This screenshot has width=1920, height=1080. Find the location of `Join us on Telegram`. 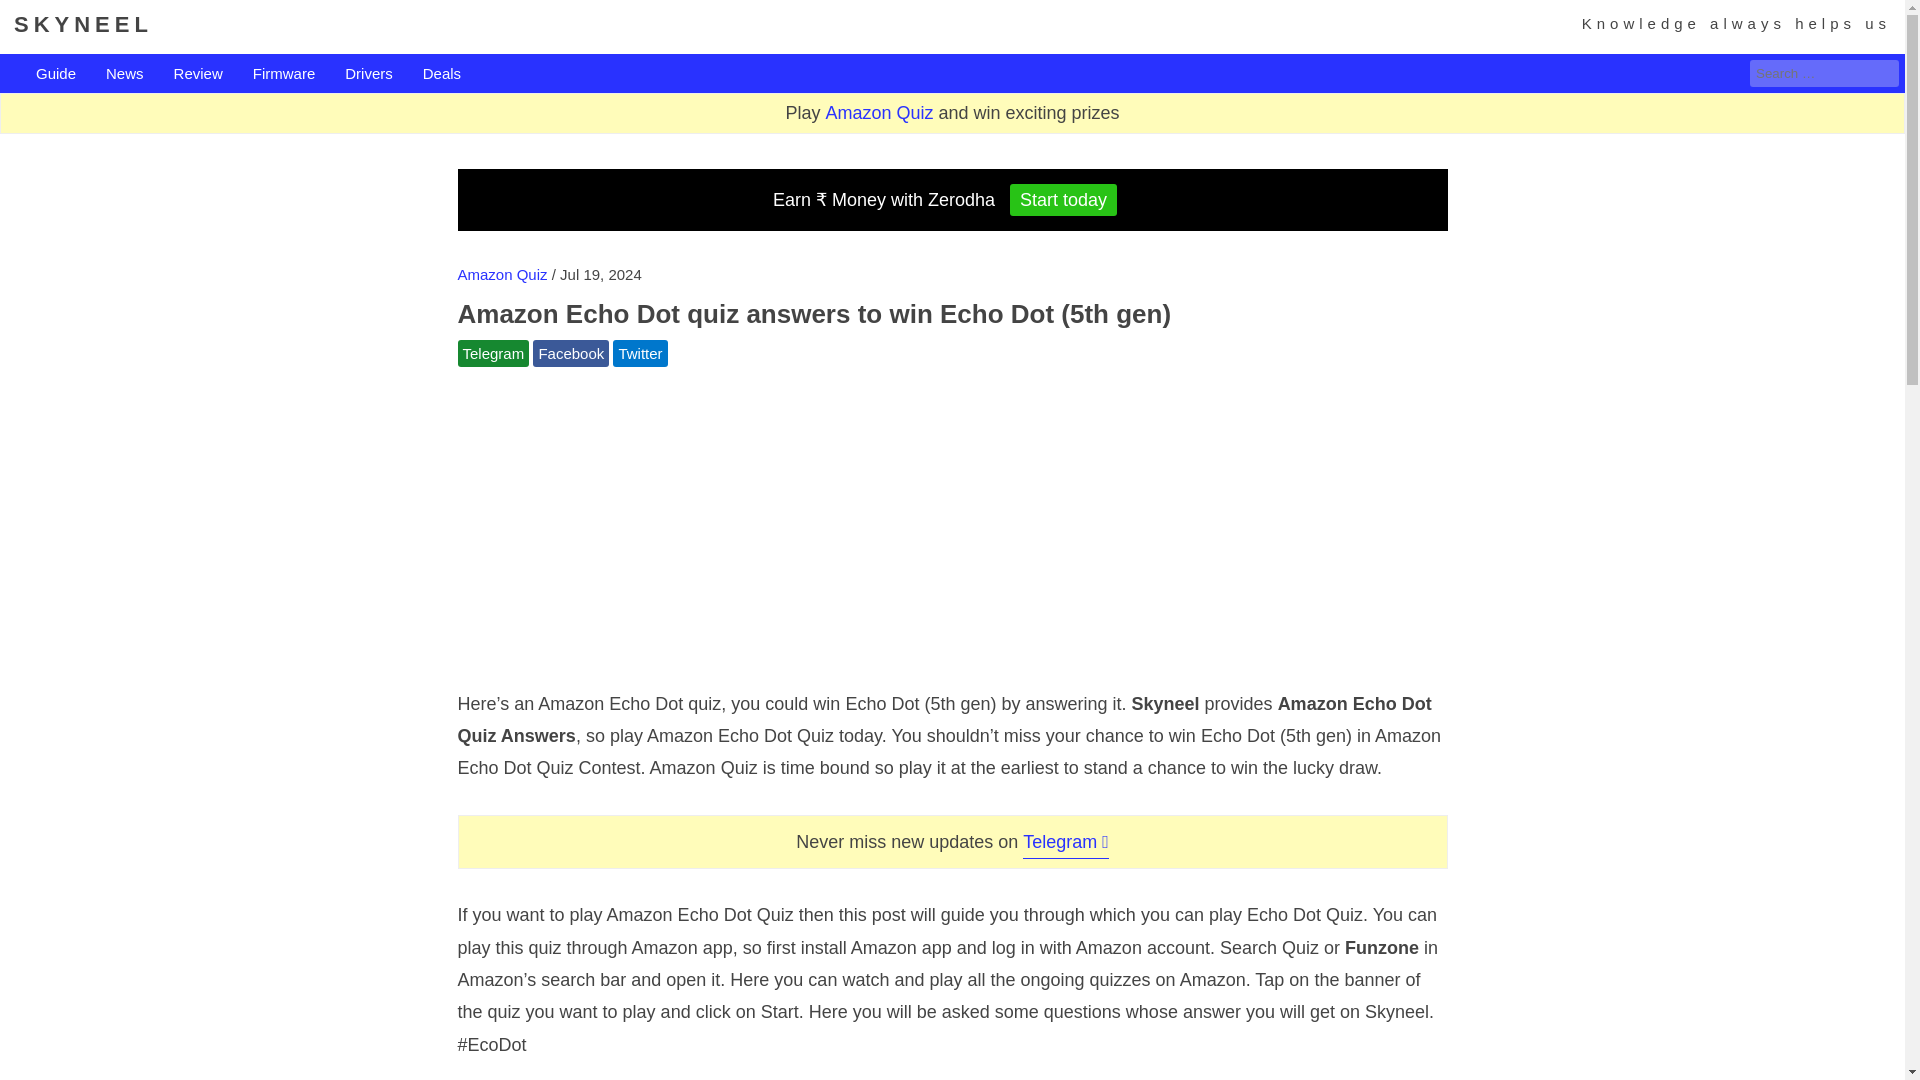

Join us on Telegram is located at coordinates (1066, 842).